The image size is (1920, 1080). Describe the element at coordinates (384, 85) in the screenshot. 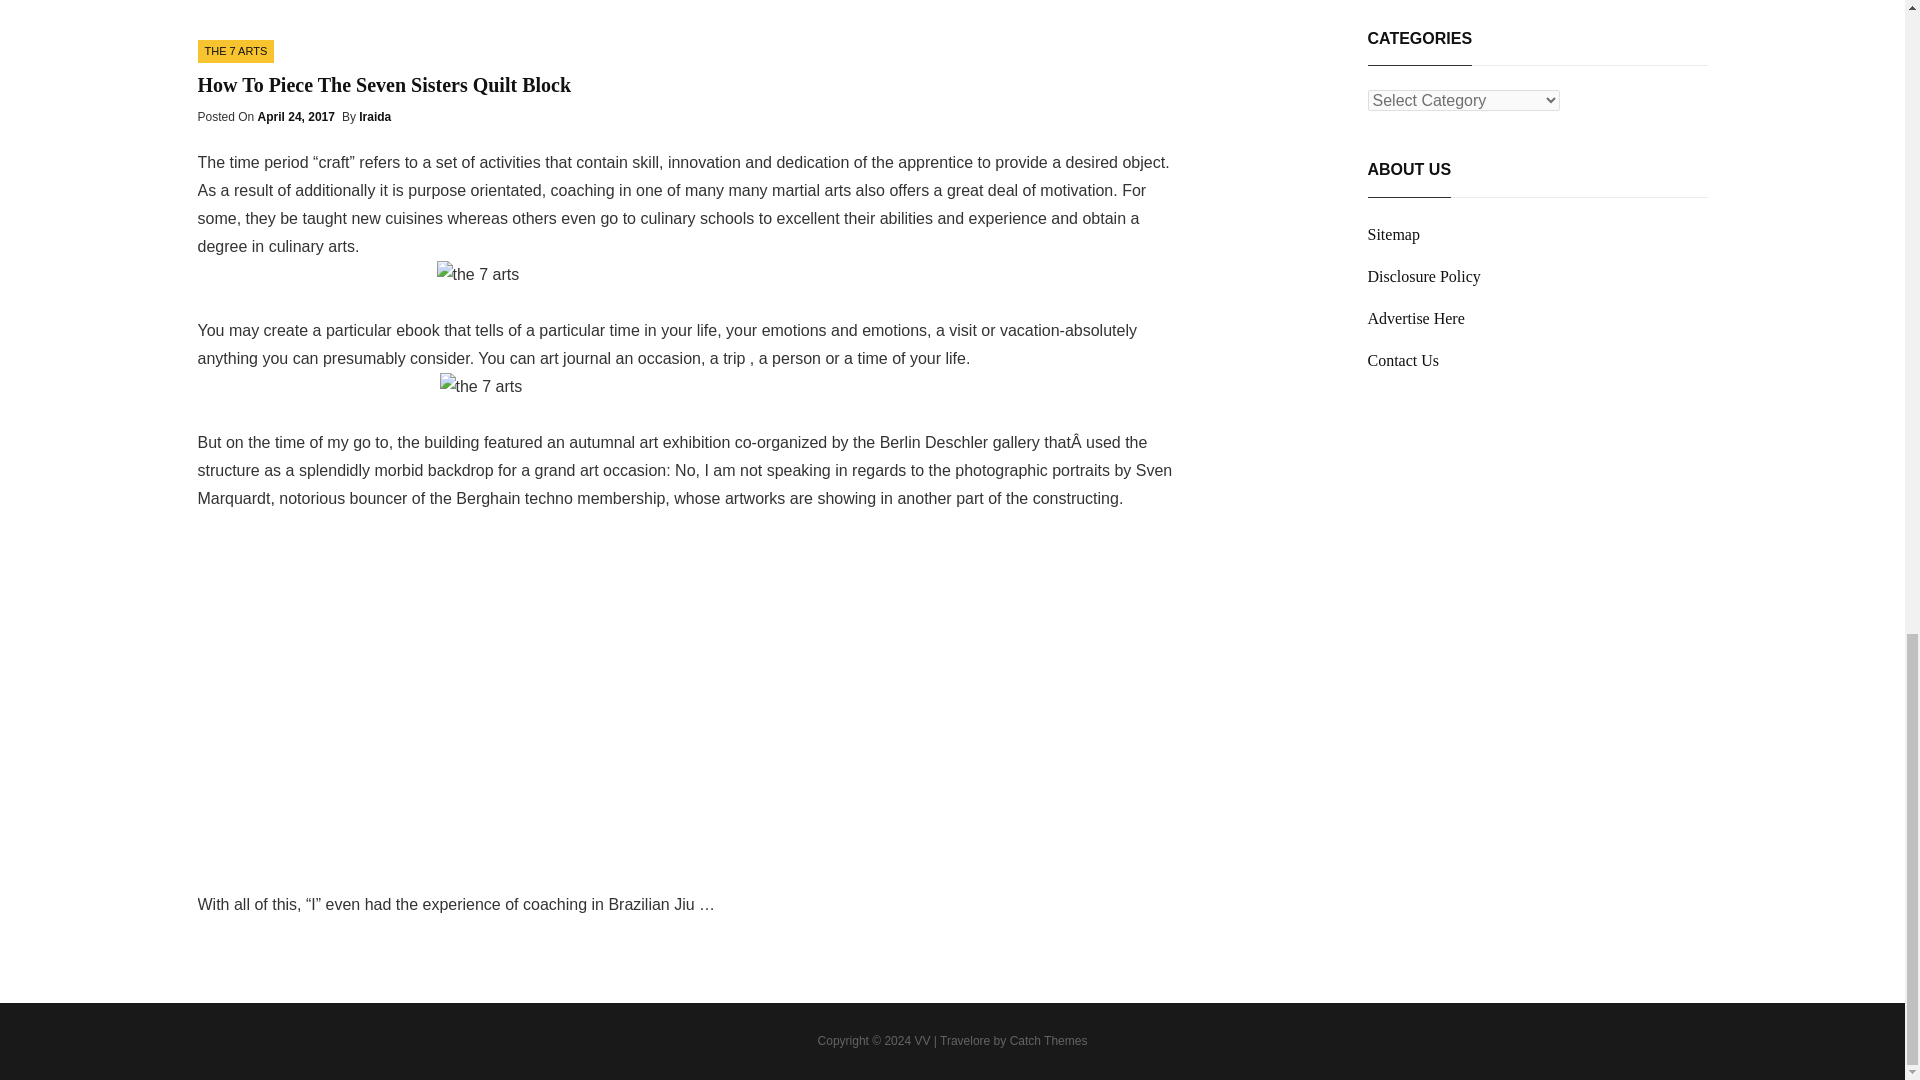

I see `How To Piece The Seven Sisters Quilt Block` at that location.